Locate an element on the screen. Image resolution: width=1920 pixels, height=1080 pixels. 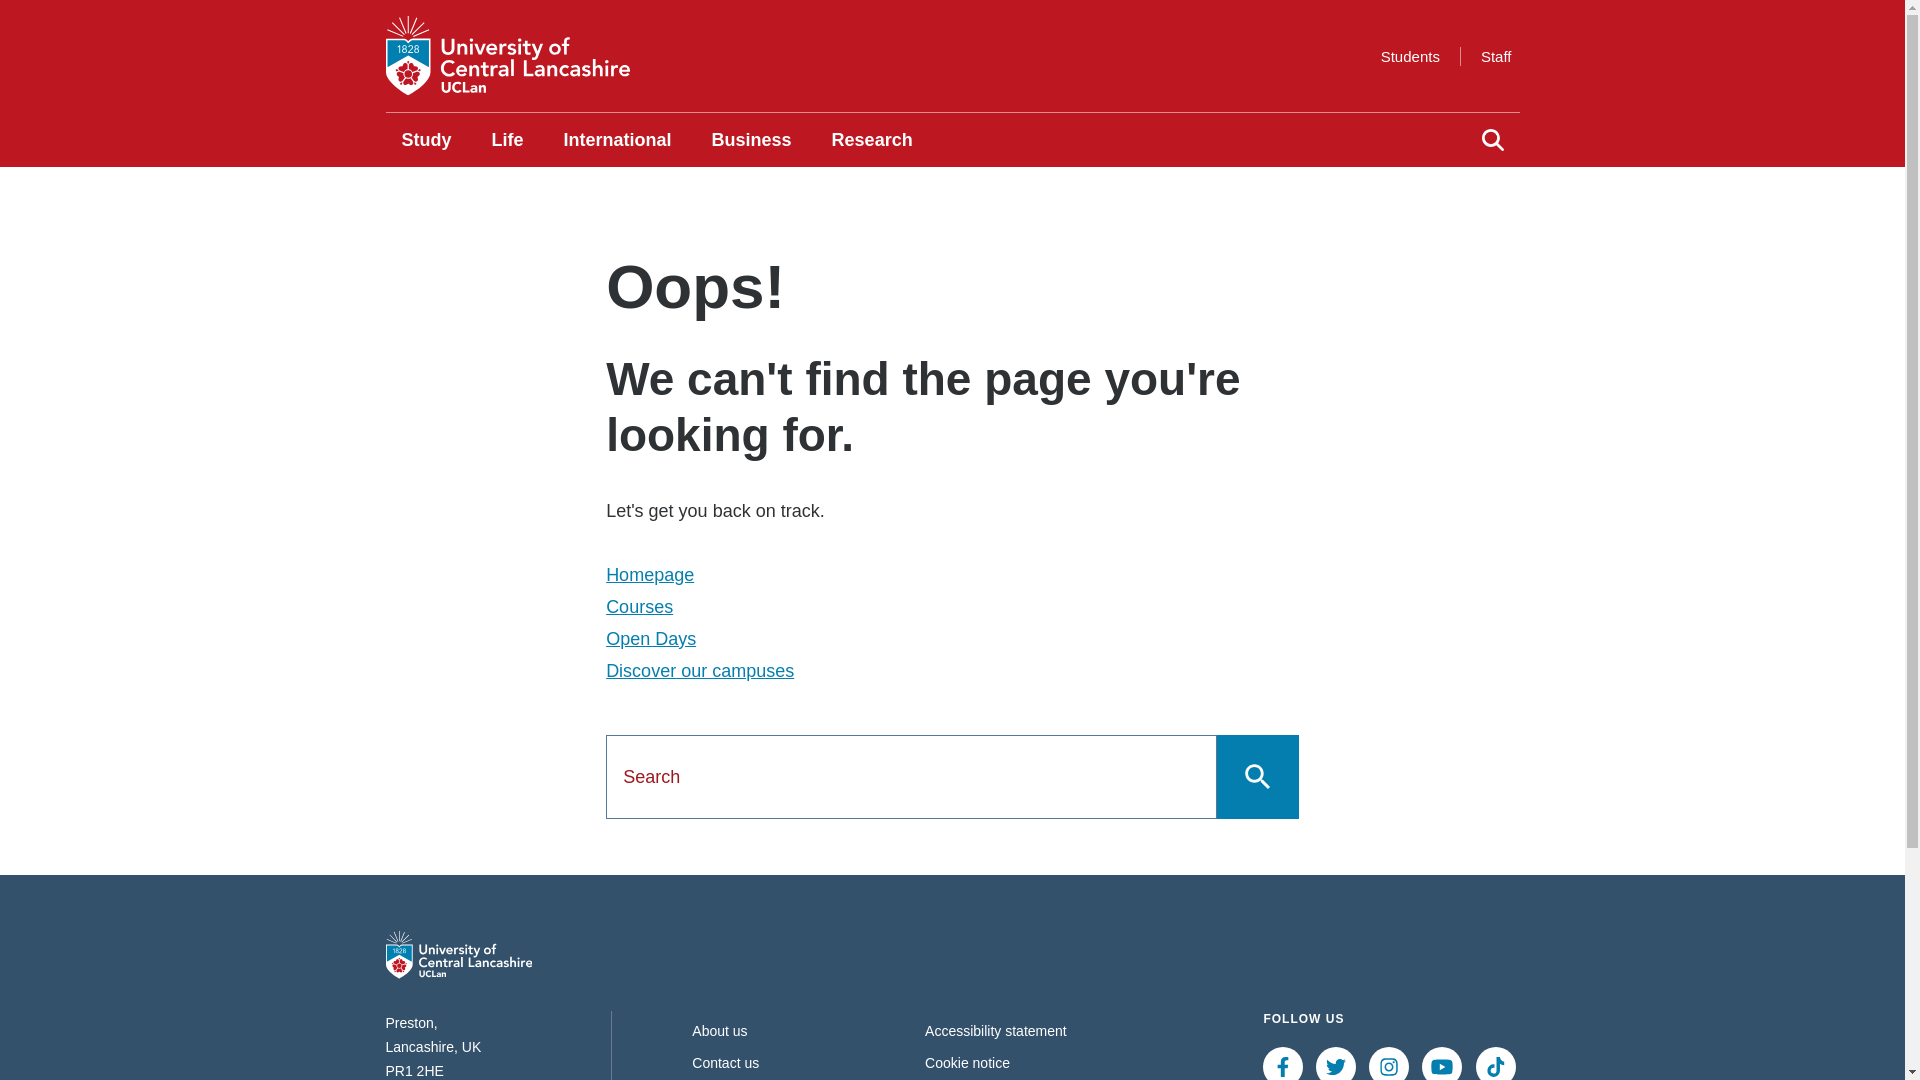
Accessibility statement is located at coordinates (996, 1030).